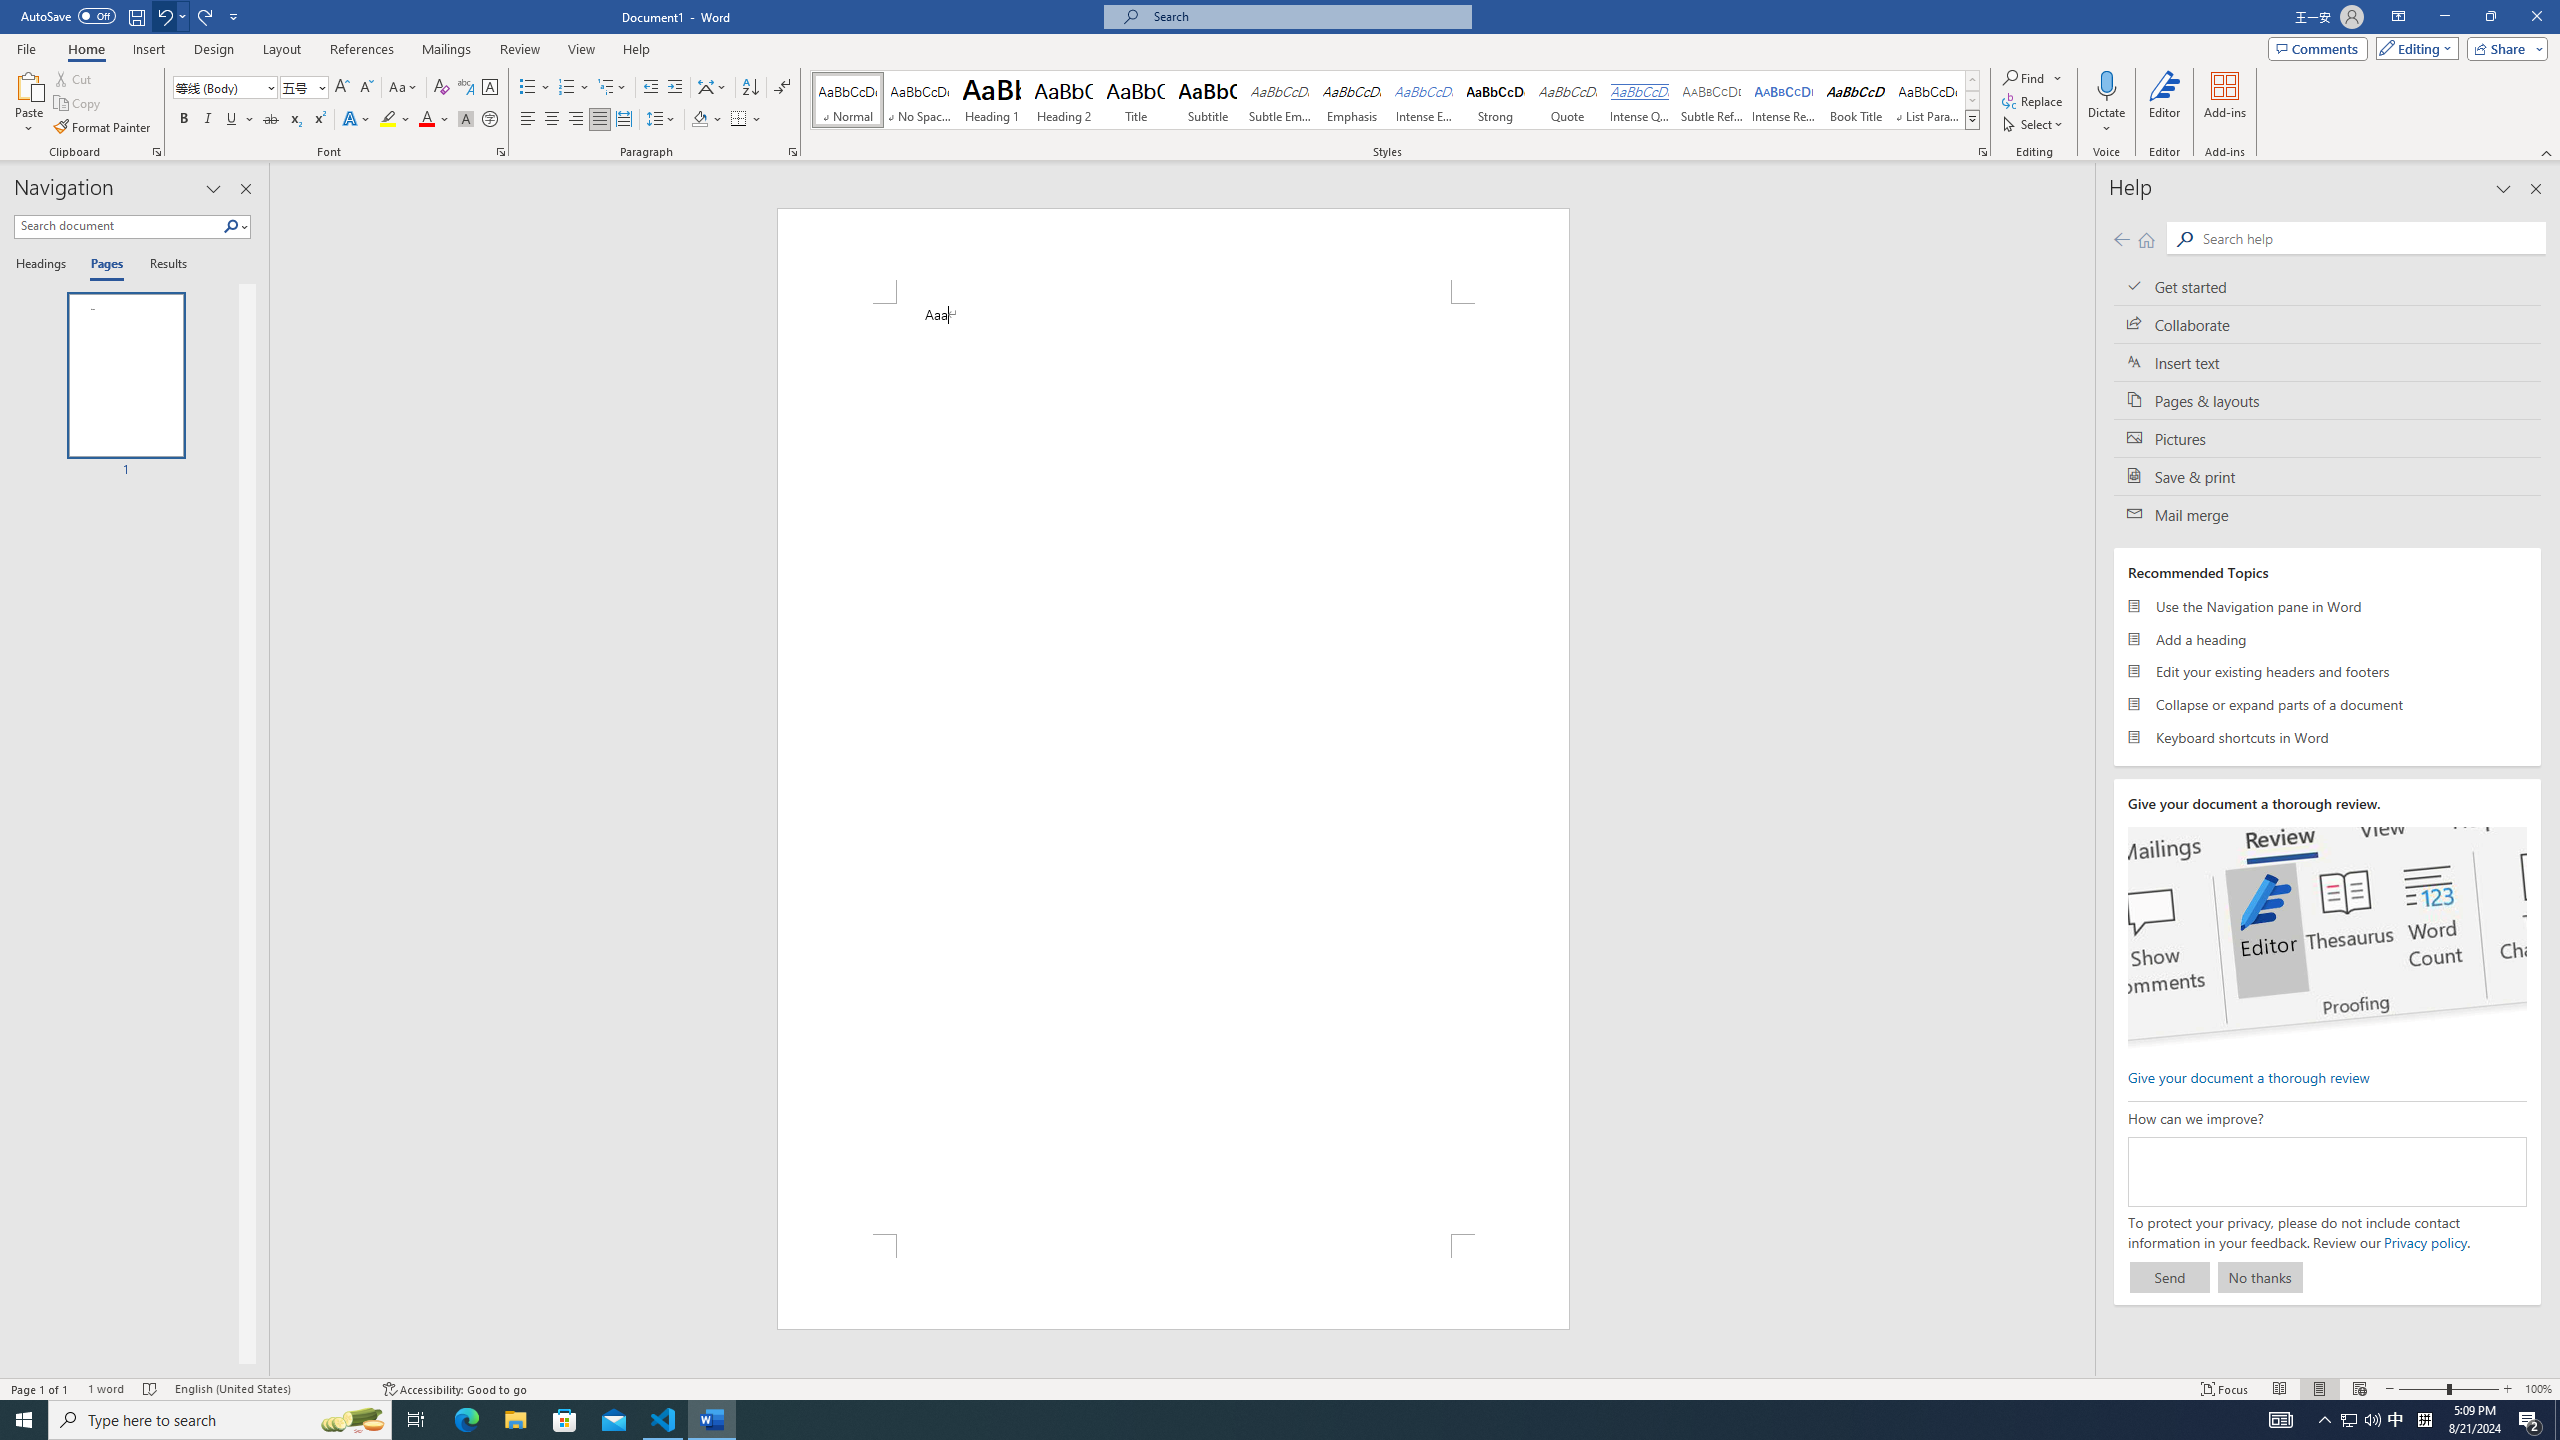 The width and height of the screenshot is (2560, 1440). What do you see at coordinates (2248, 1076) in the screenshot?
I see `Give your document a thorough review` at bounding box center [2248, 1076].